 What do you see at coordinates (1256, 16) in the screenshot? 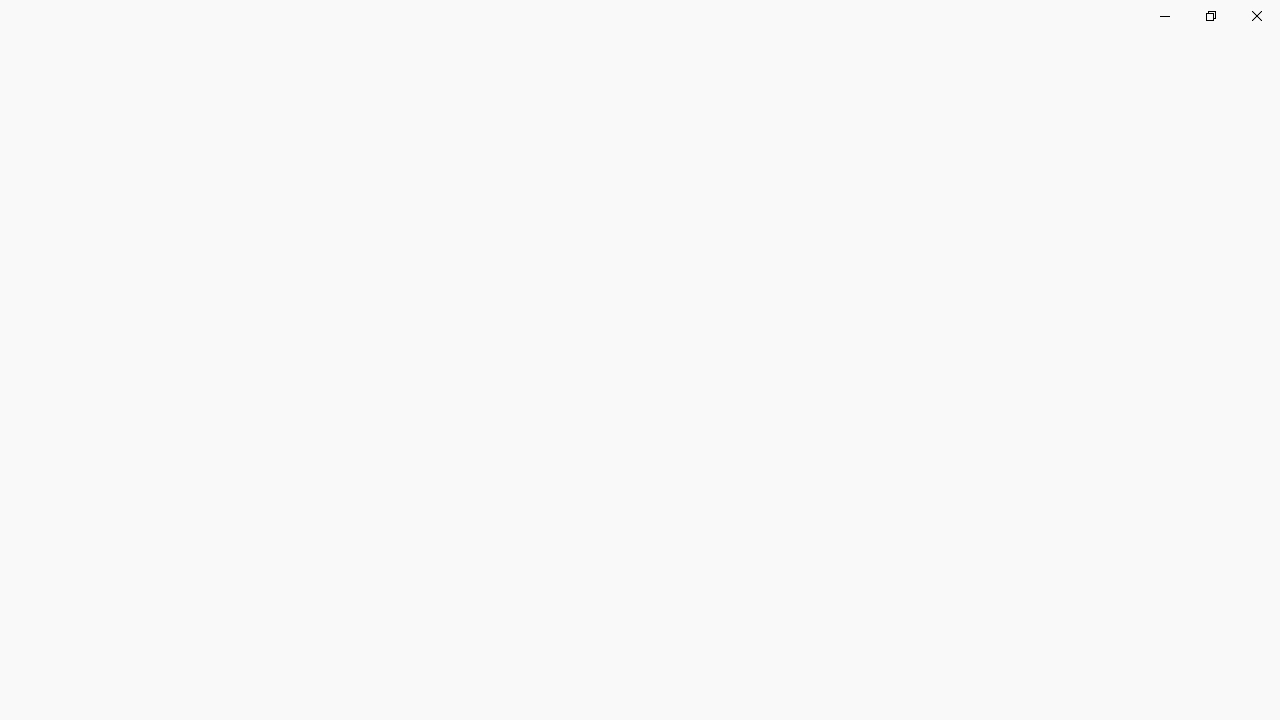
I see `Close Clock` at bounding box center [1256, 16].